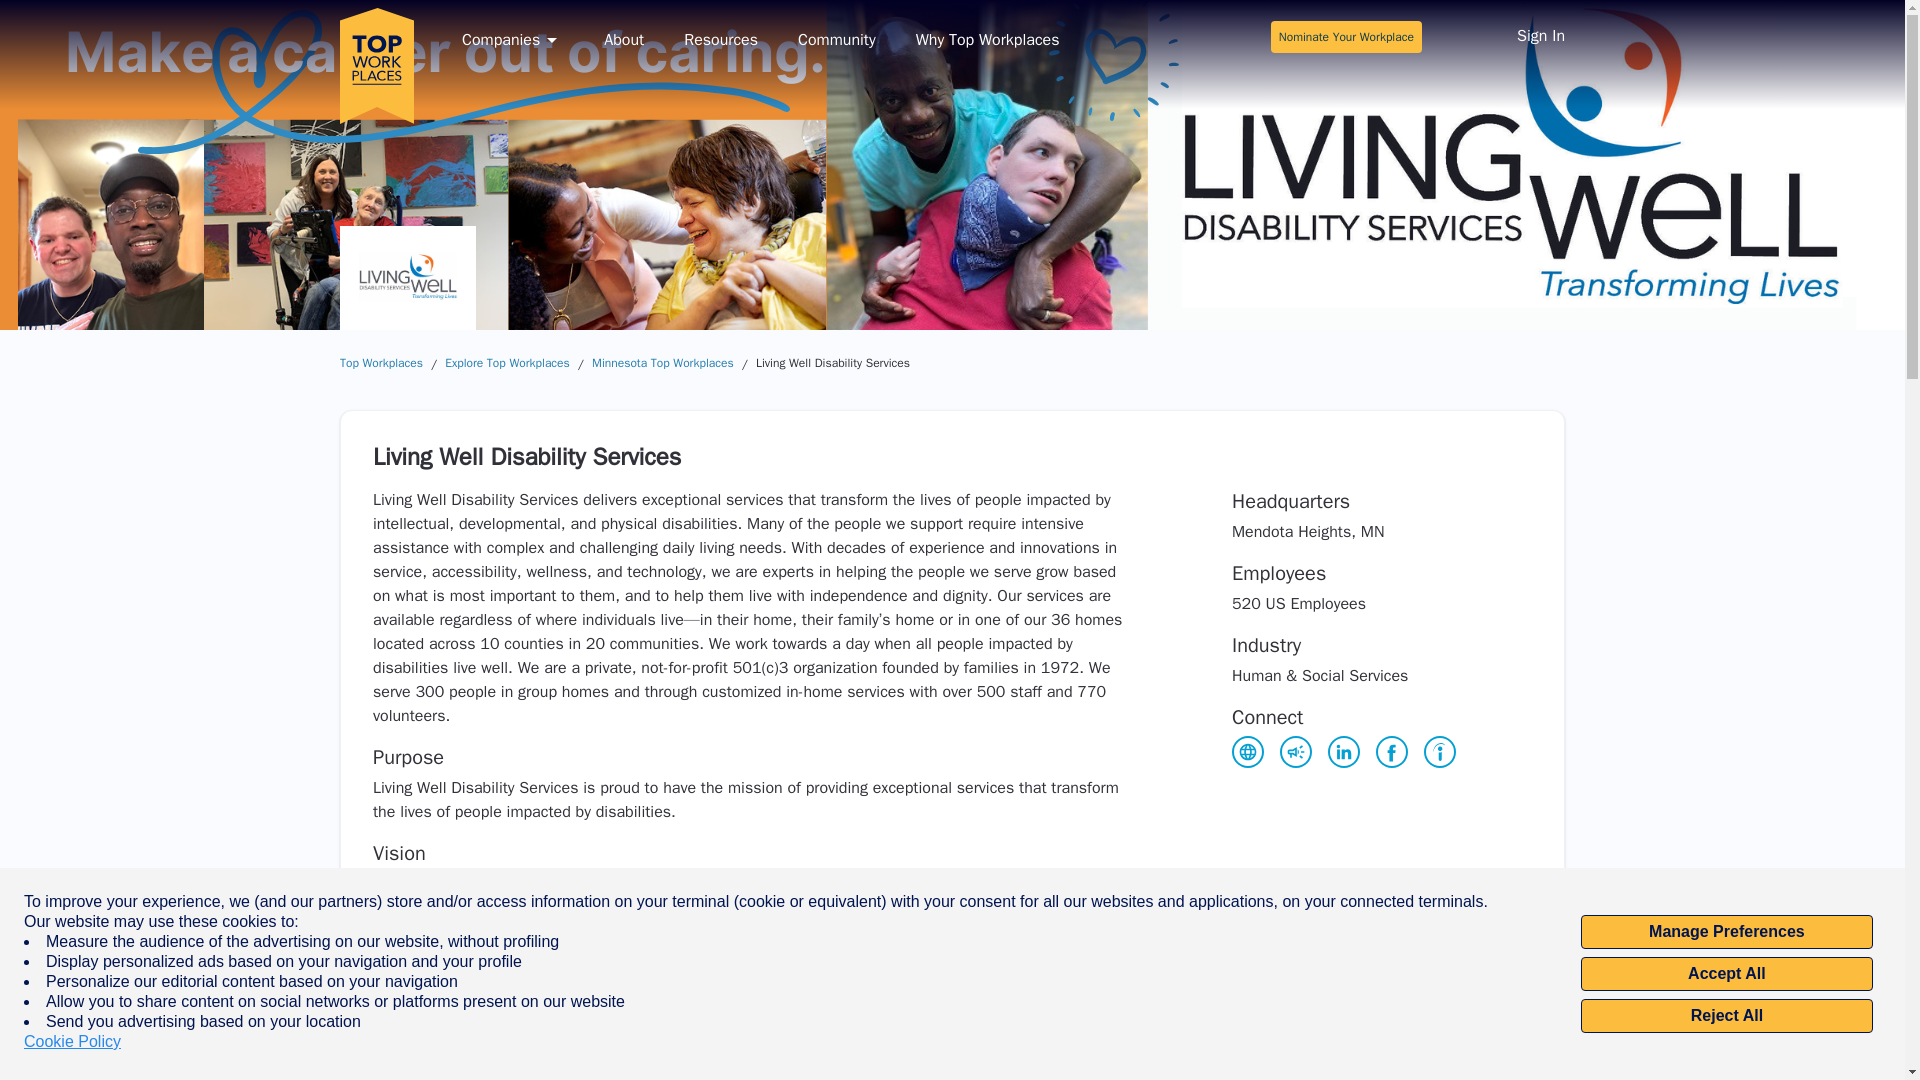  I want to click on Why Top Workplaces, so click(987, 40).